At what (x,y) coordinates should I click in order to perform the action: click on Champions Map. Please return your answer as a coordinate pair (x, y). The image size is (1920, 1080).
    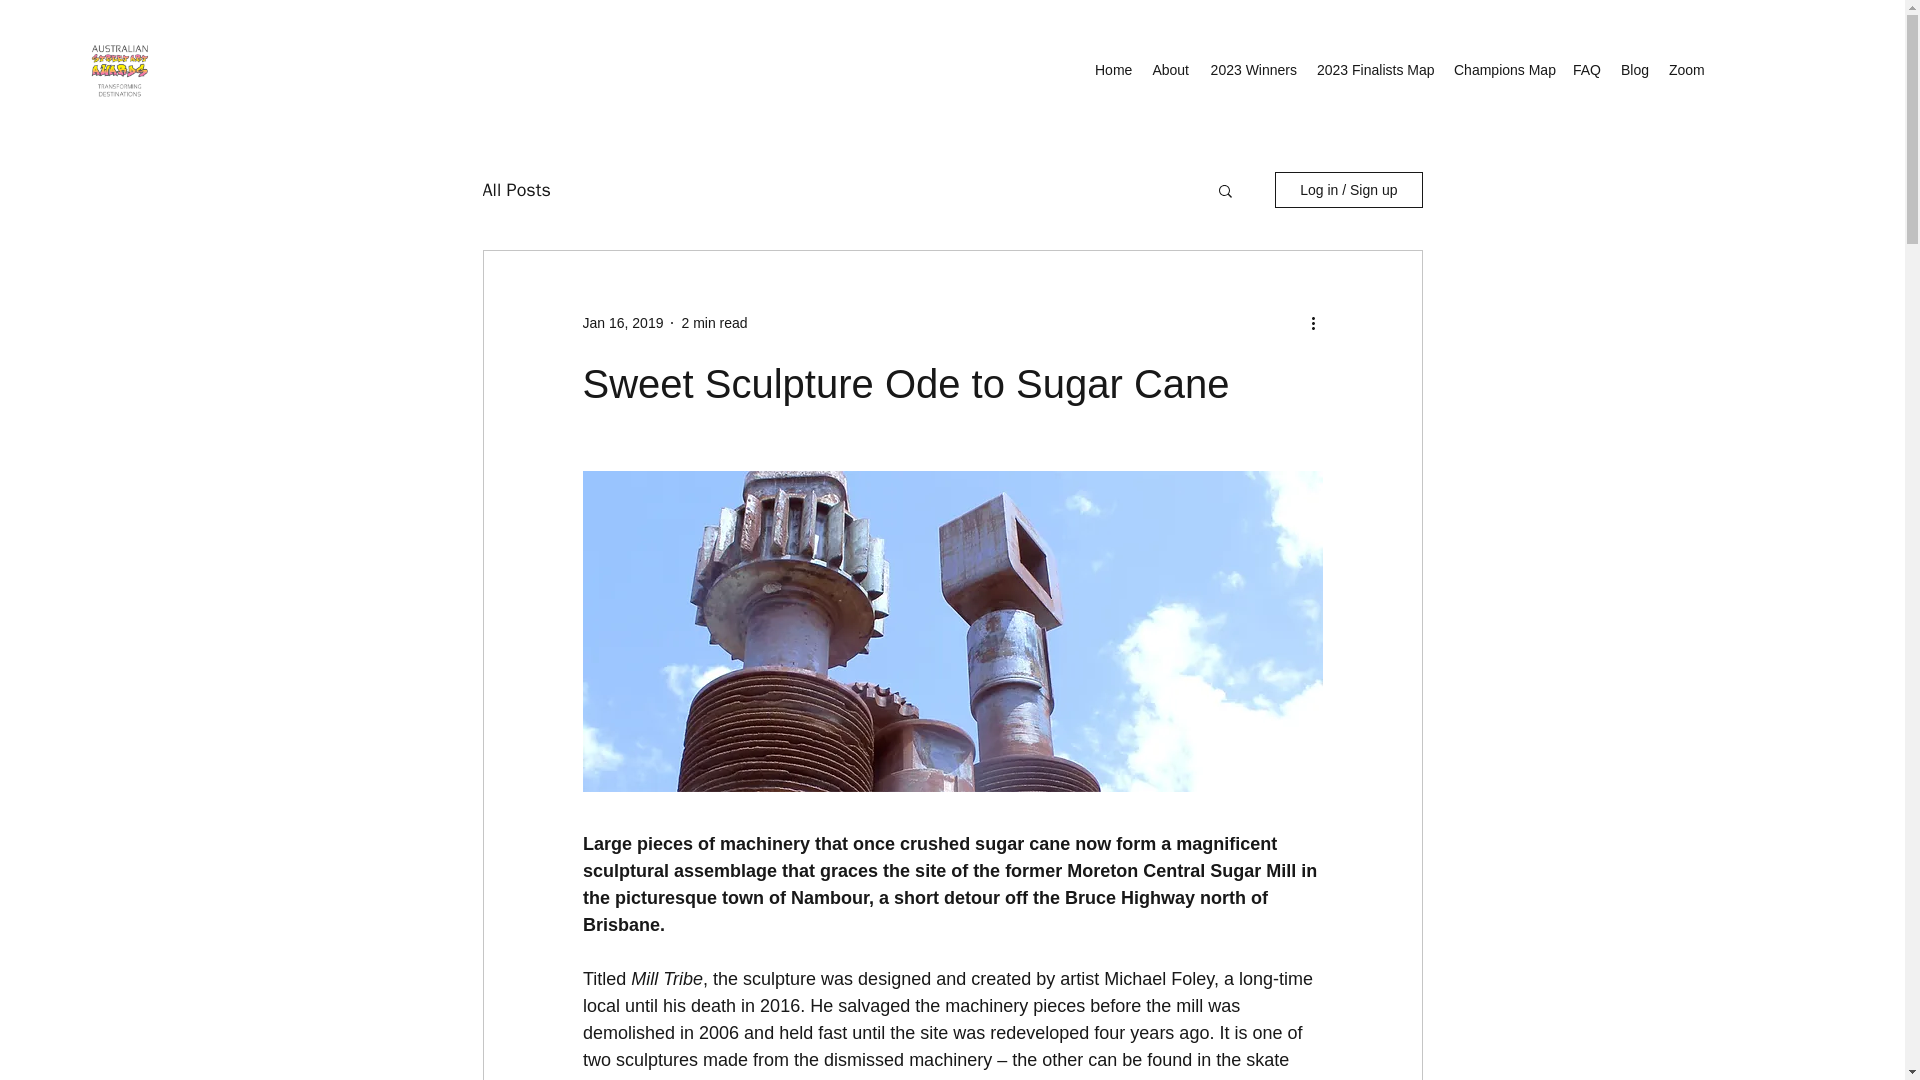
    Looking at the image, I should click on (1502, 70).